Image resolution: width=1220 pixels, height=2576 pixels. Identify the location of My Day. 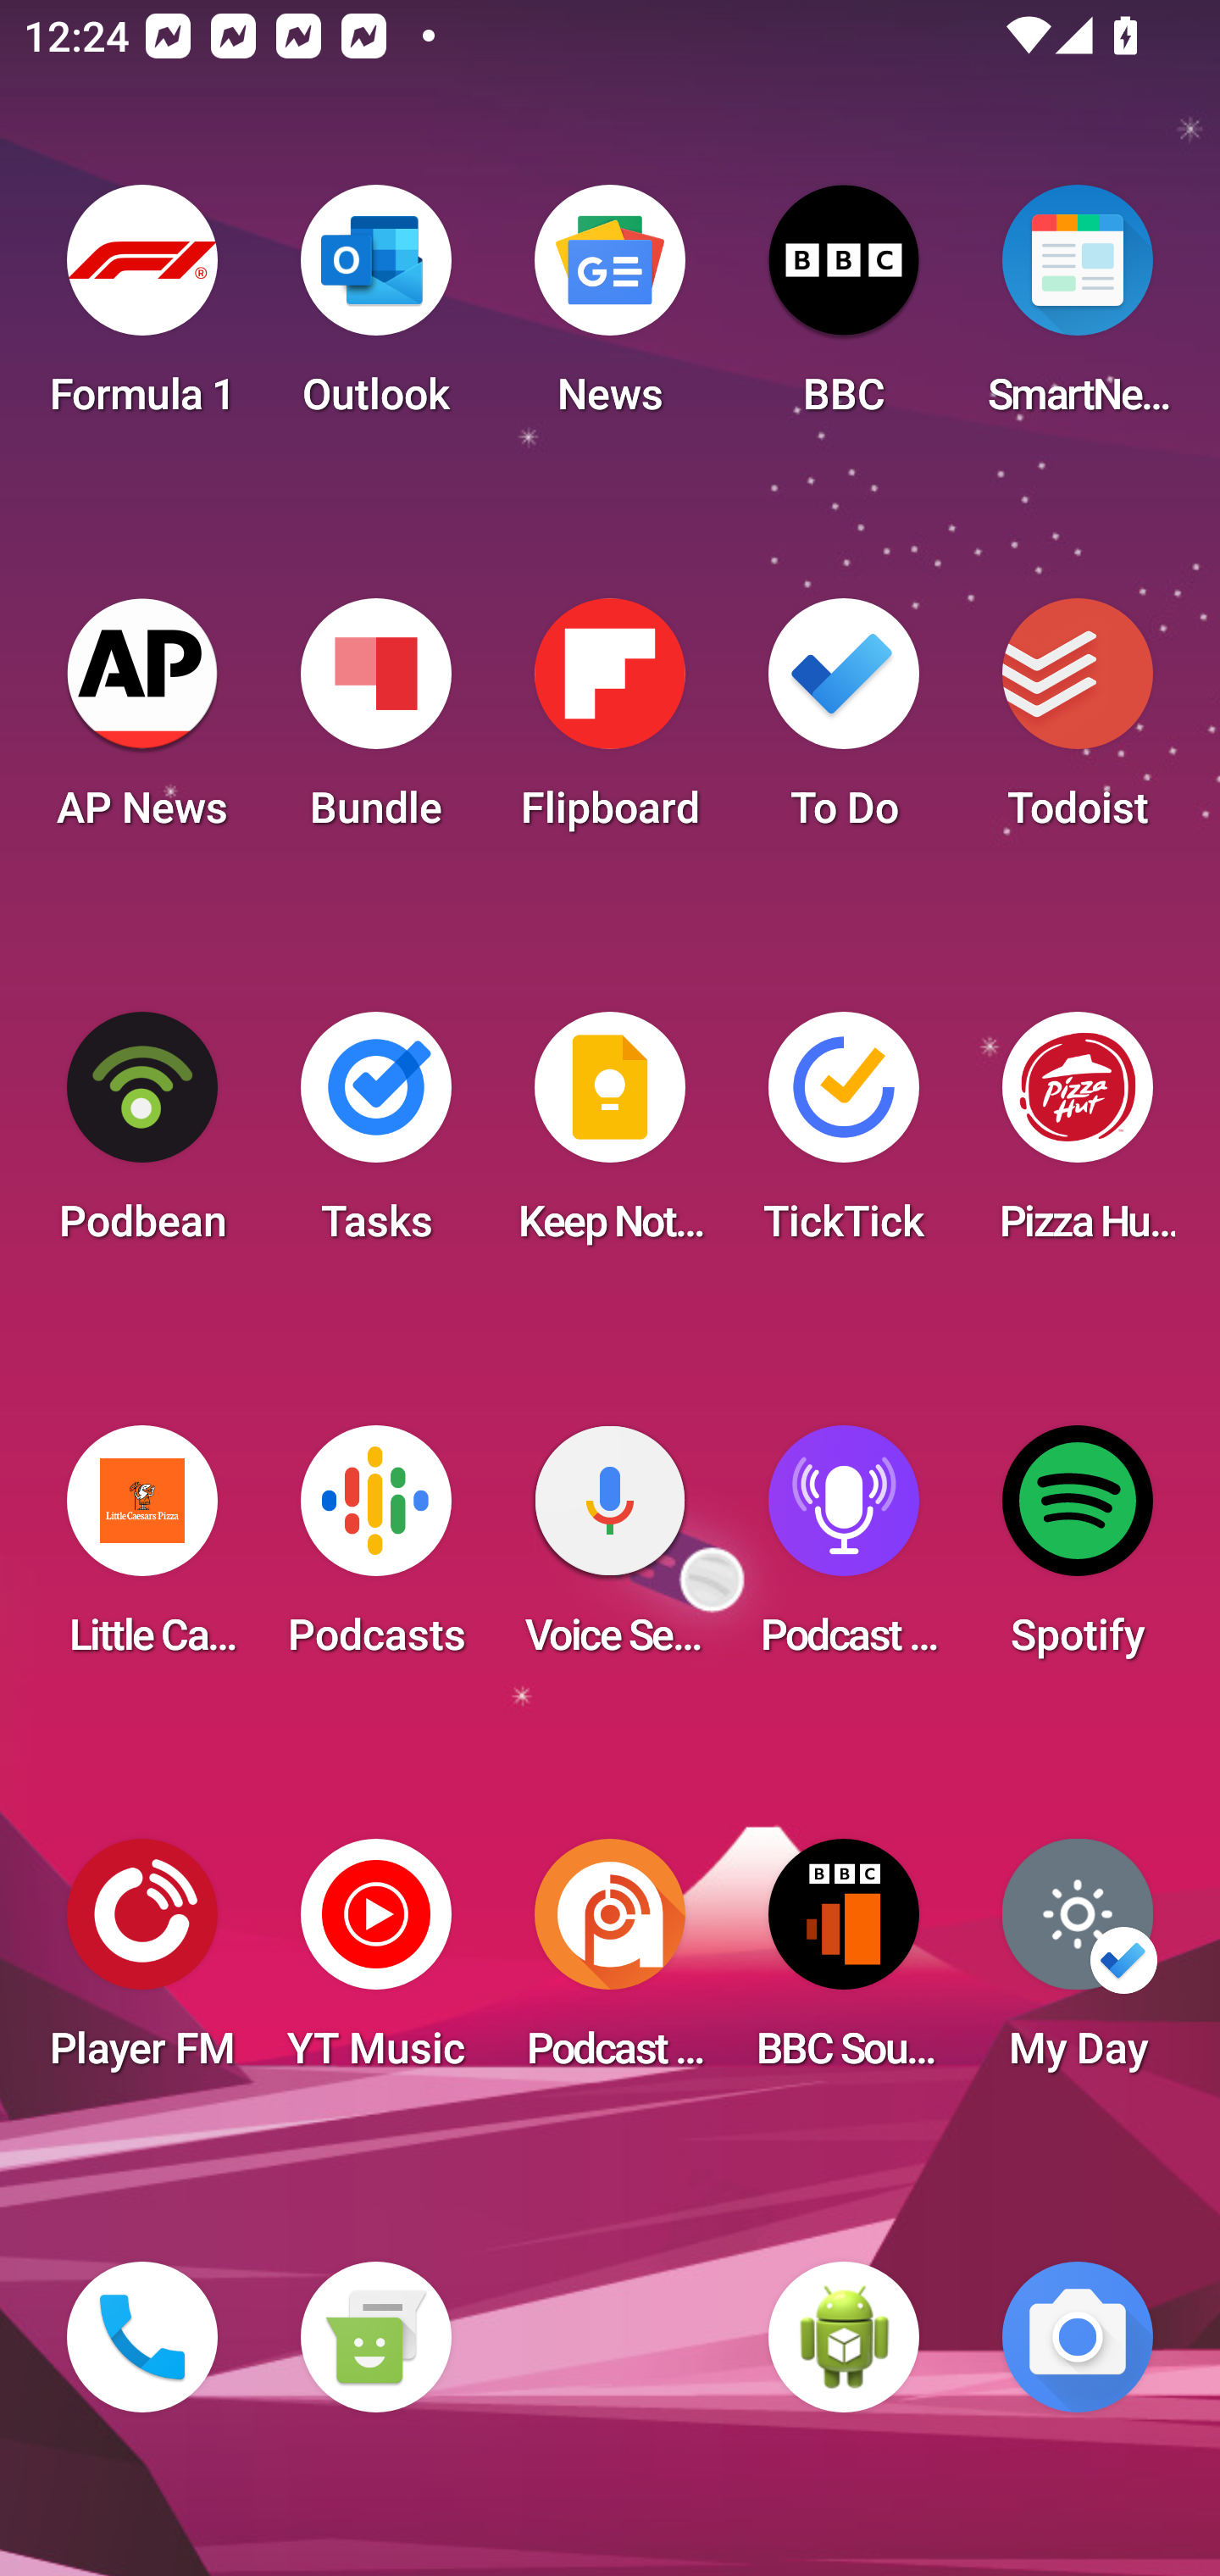
(1078, 1964).